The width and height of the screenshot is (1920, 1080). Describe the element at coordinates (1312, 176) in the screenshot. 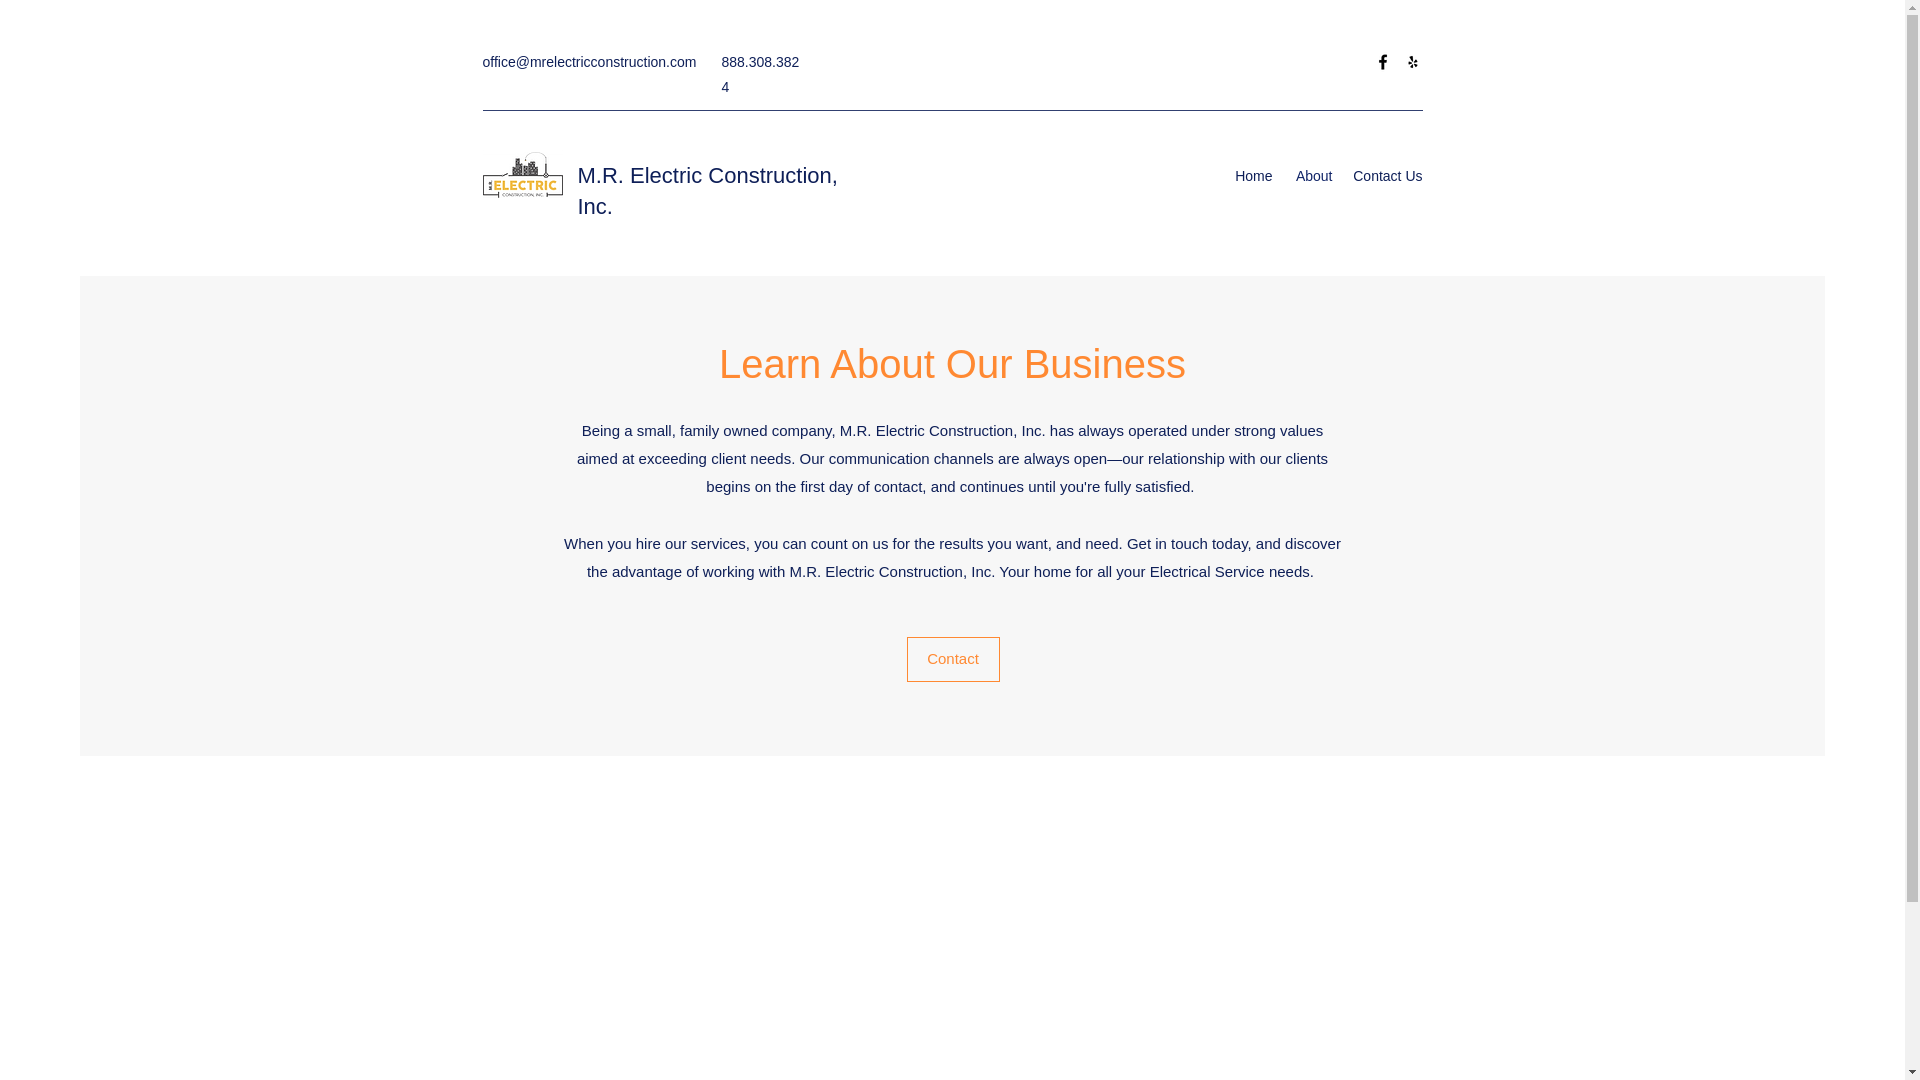

I see `About` at that location.